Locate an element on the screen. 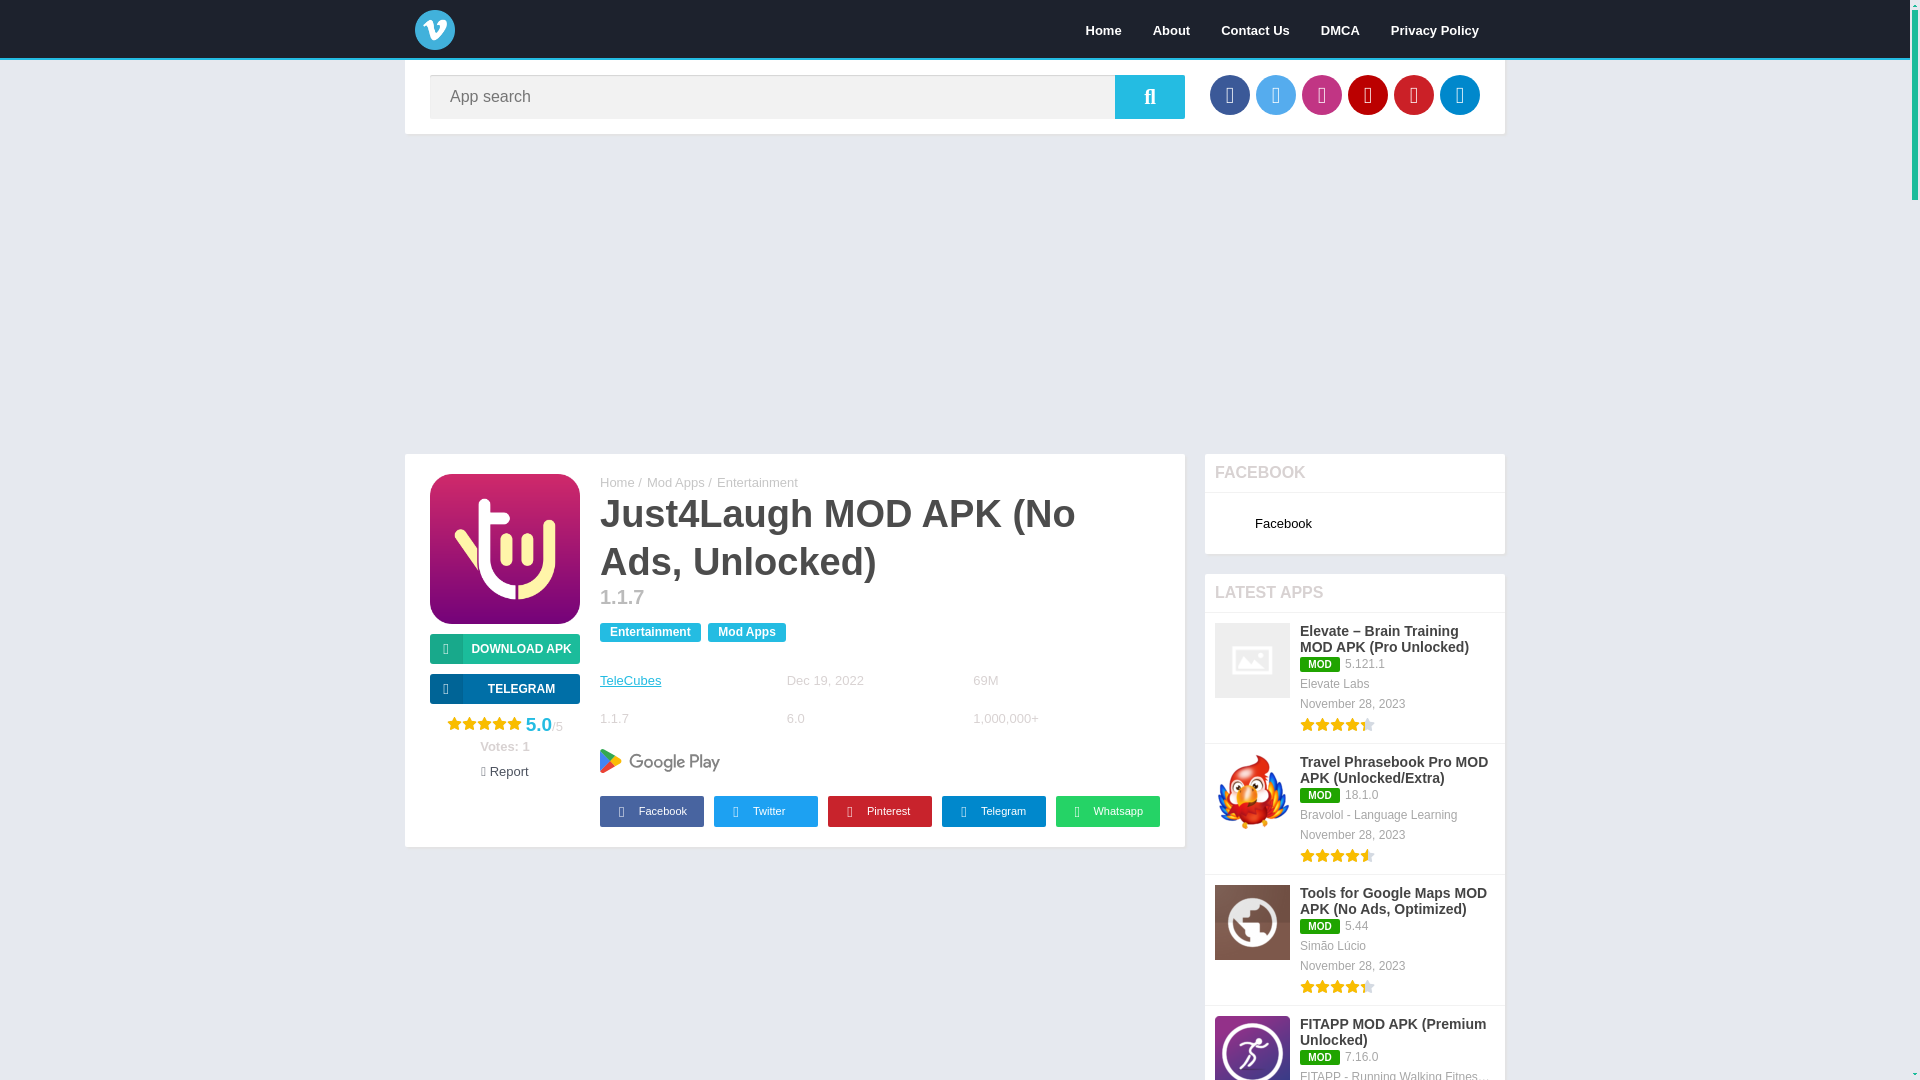 The height and width of the screenshot is (1080, 1920). About is located at coordinates (1172, 29).